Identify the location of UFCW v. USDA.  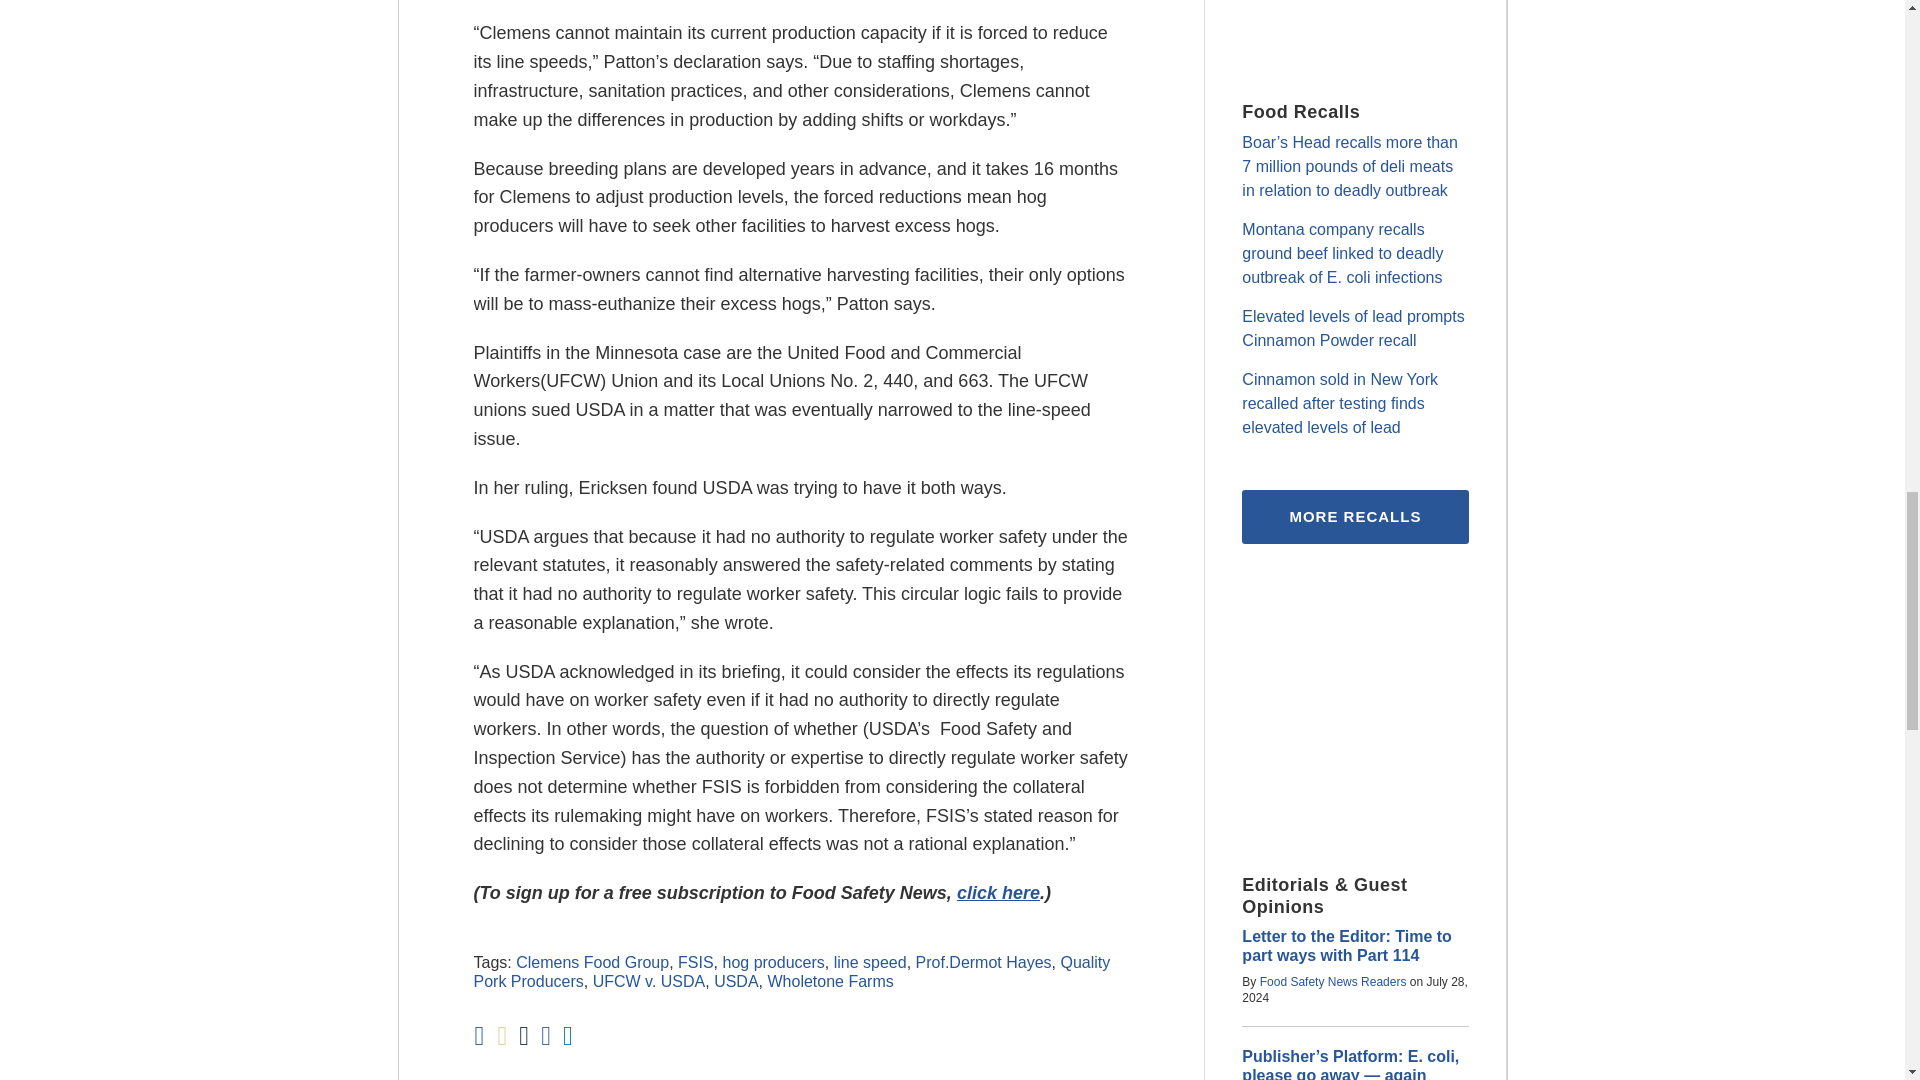
(650, 982).